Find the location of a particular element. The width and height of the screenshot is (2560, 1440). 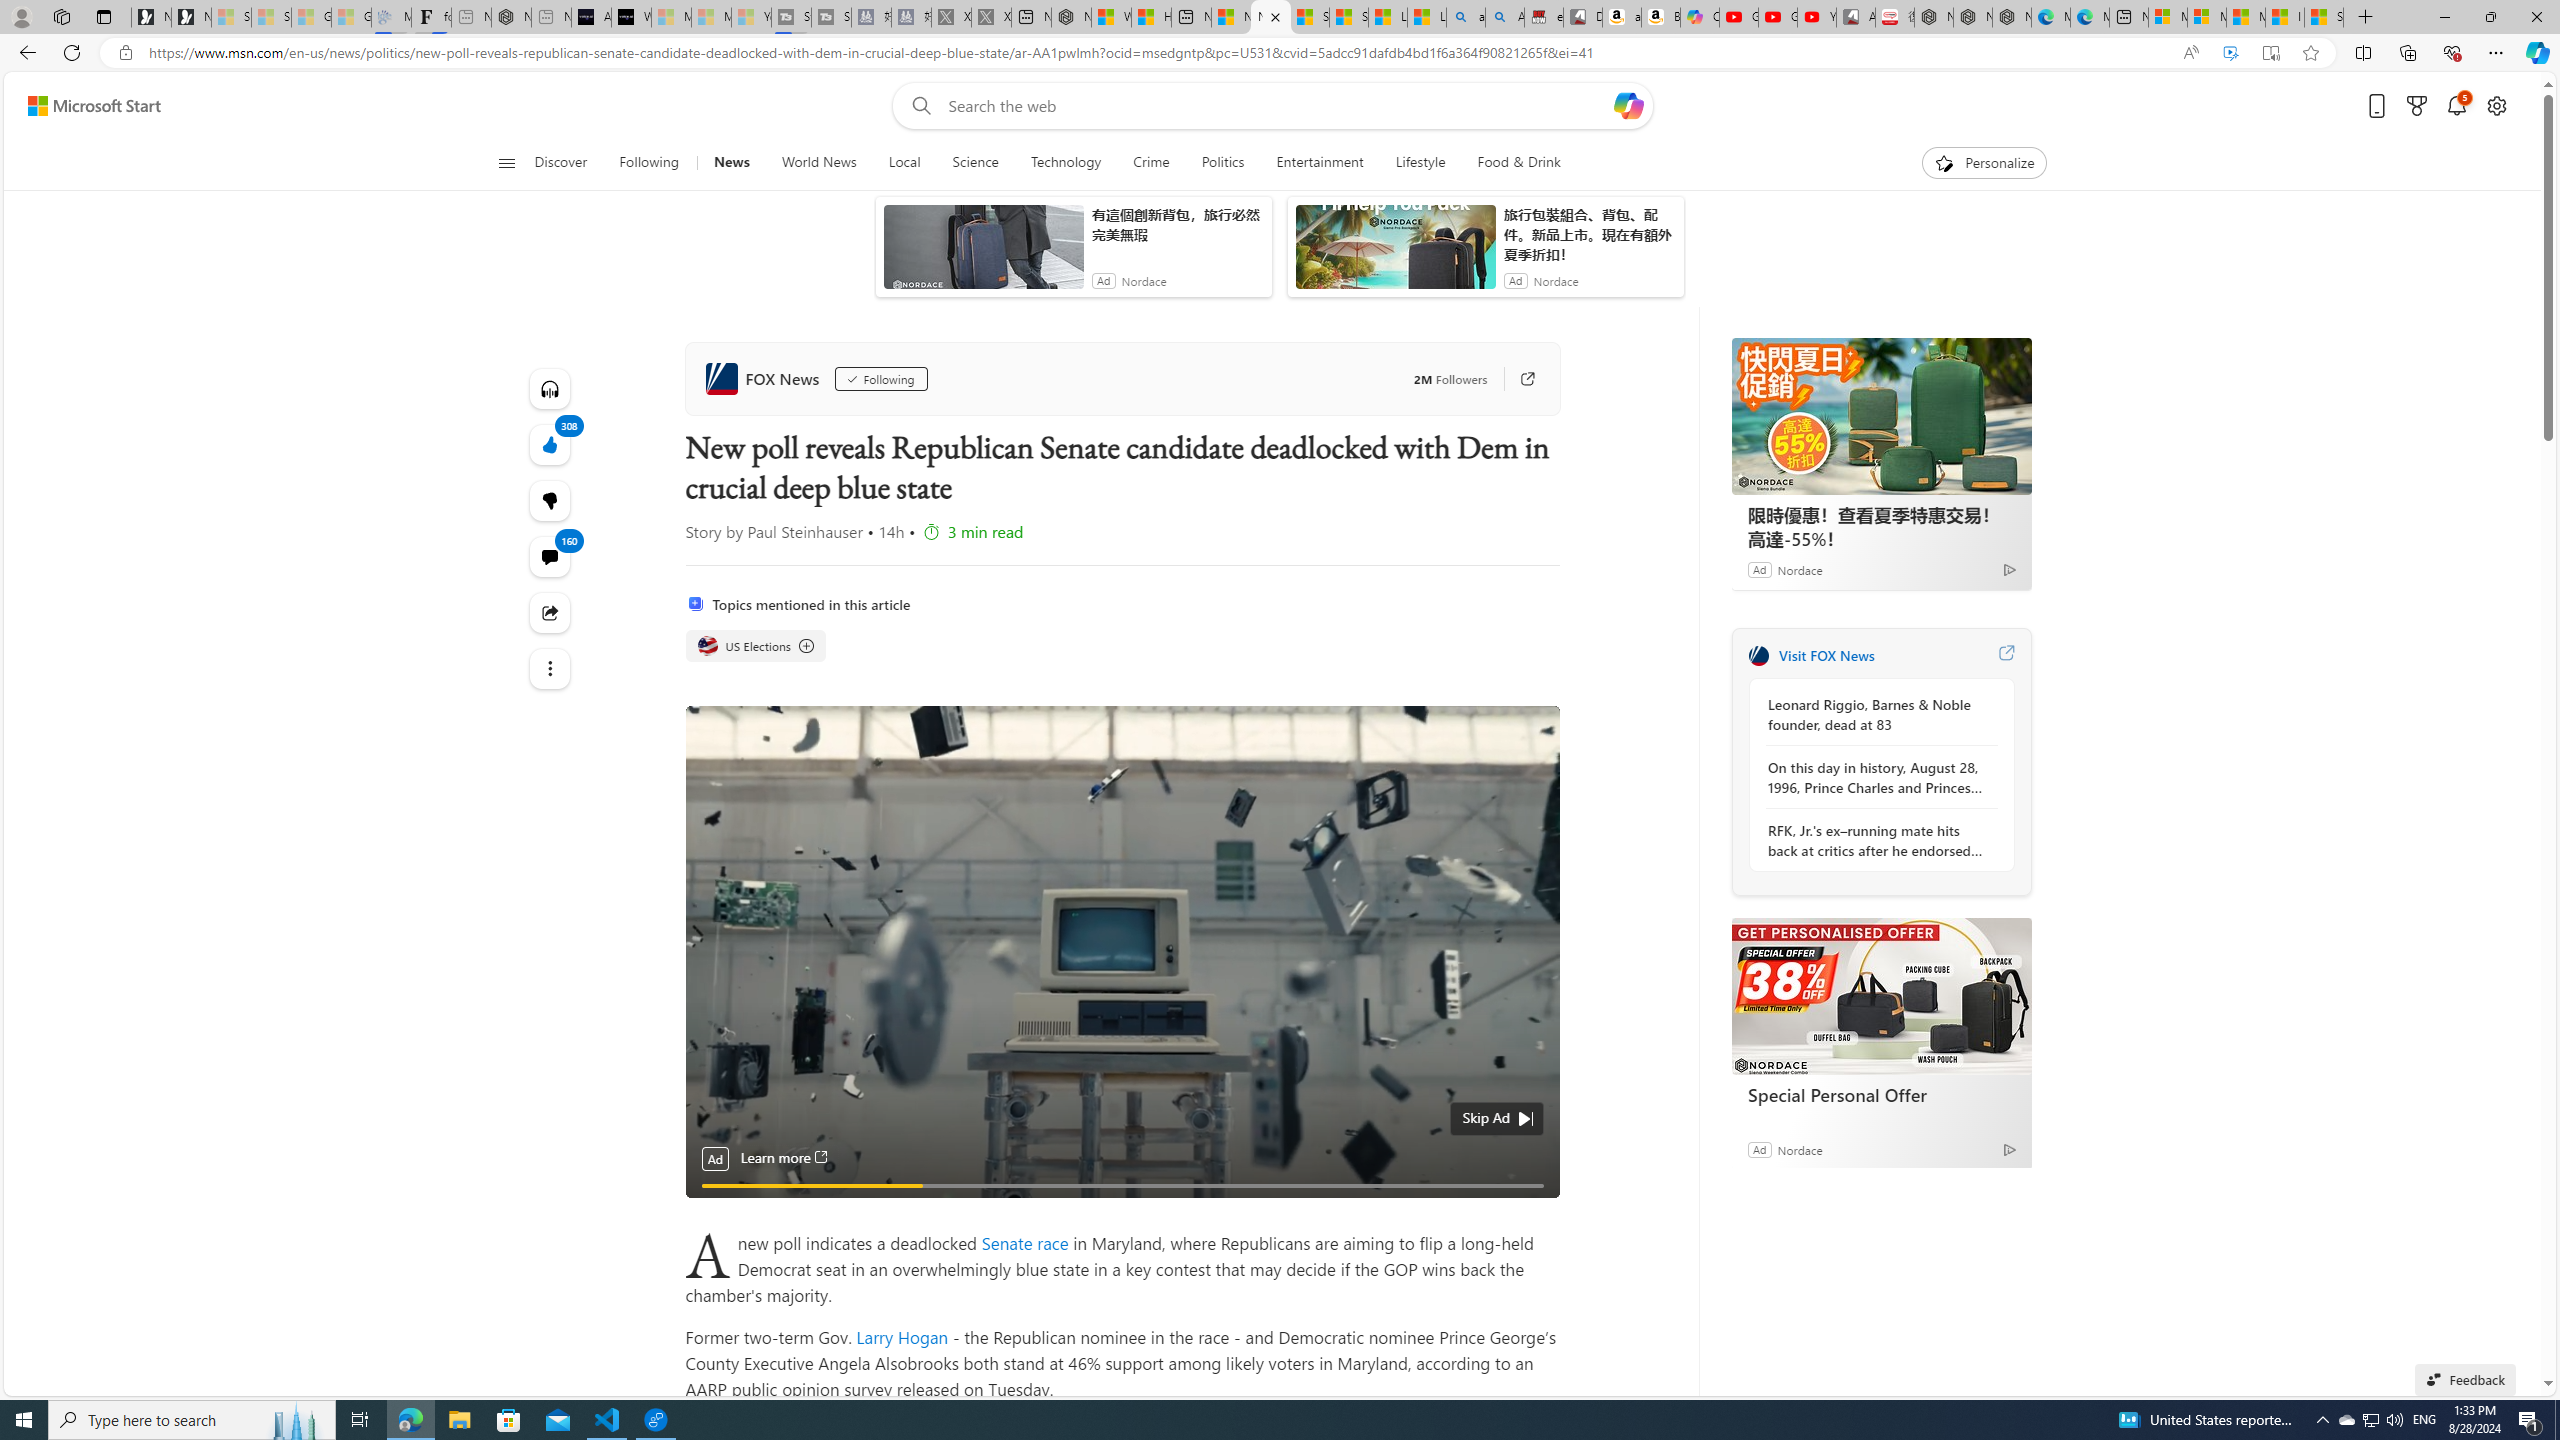

anim-content is located at coordinates (1395, 254).